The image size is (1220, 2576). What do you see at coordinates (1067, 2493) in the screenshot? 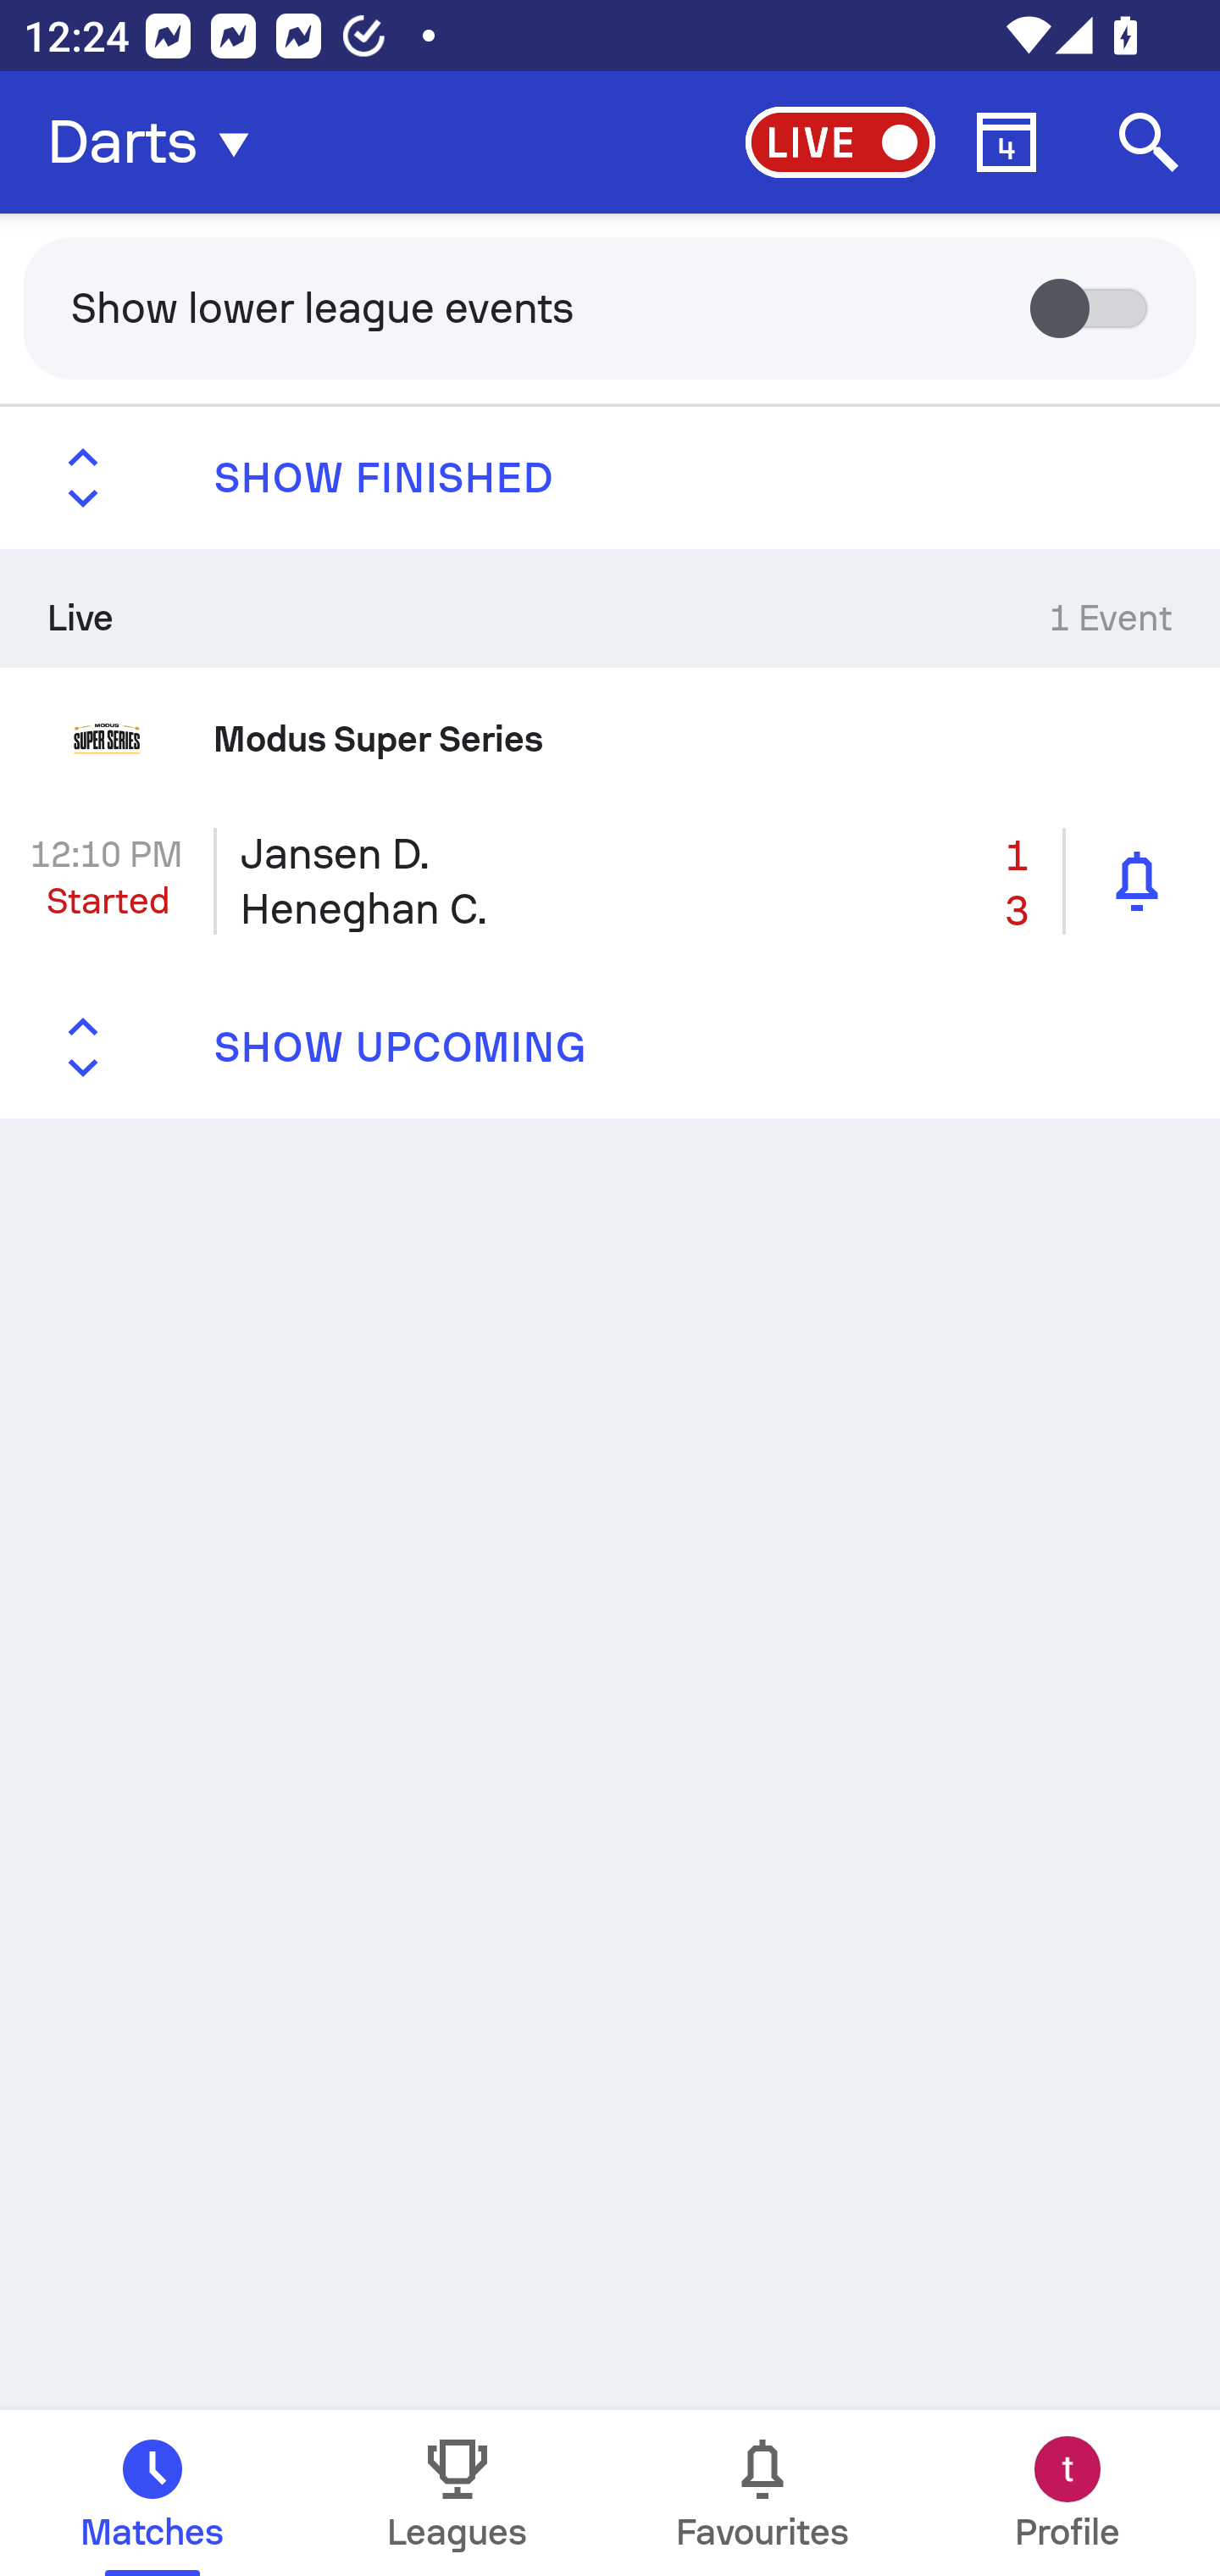
I see `Profile` at bounding box center [1067, 2493].